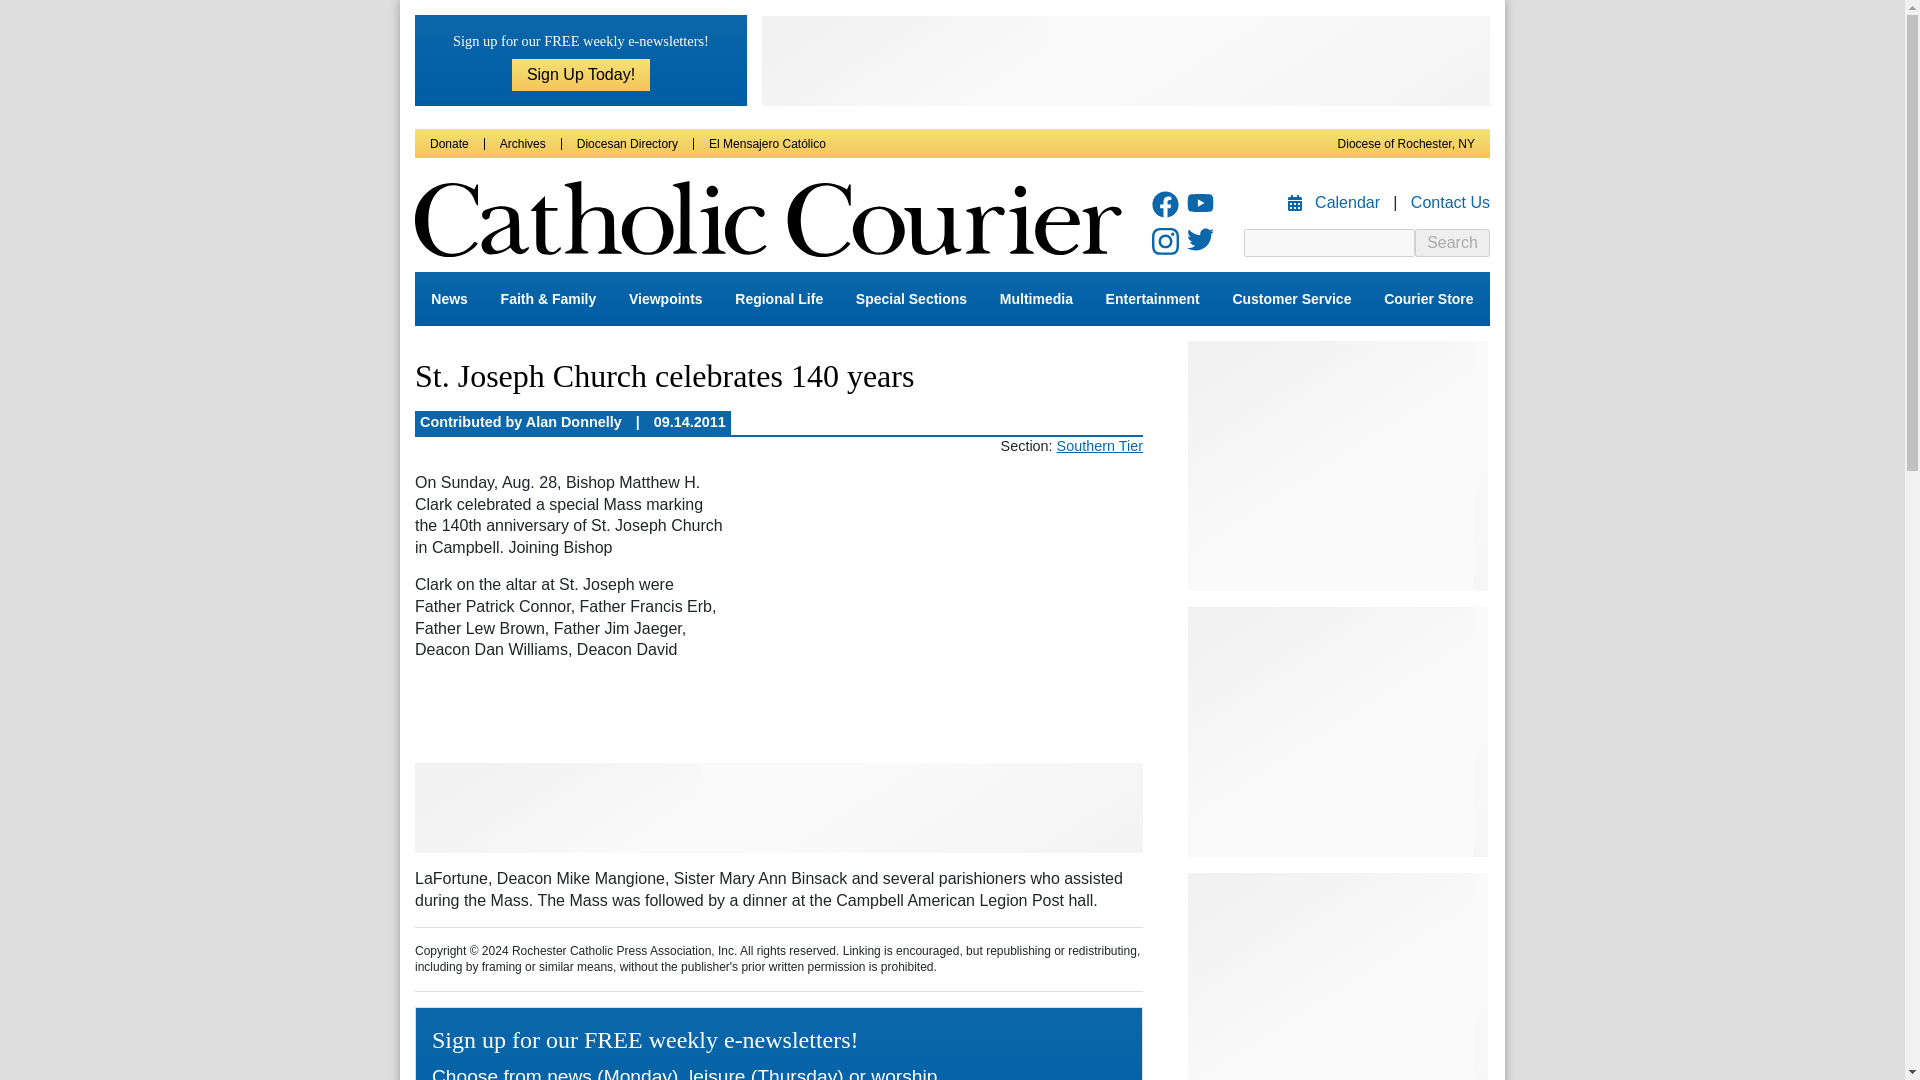  I want to click on Archives, so click(522, 144).